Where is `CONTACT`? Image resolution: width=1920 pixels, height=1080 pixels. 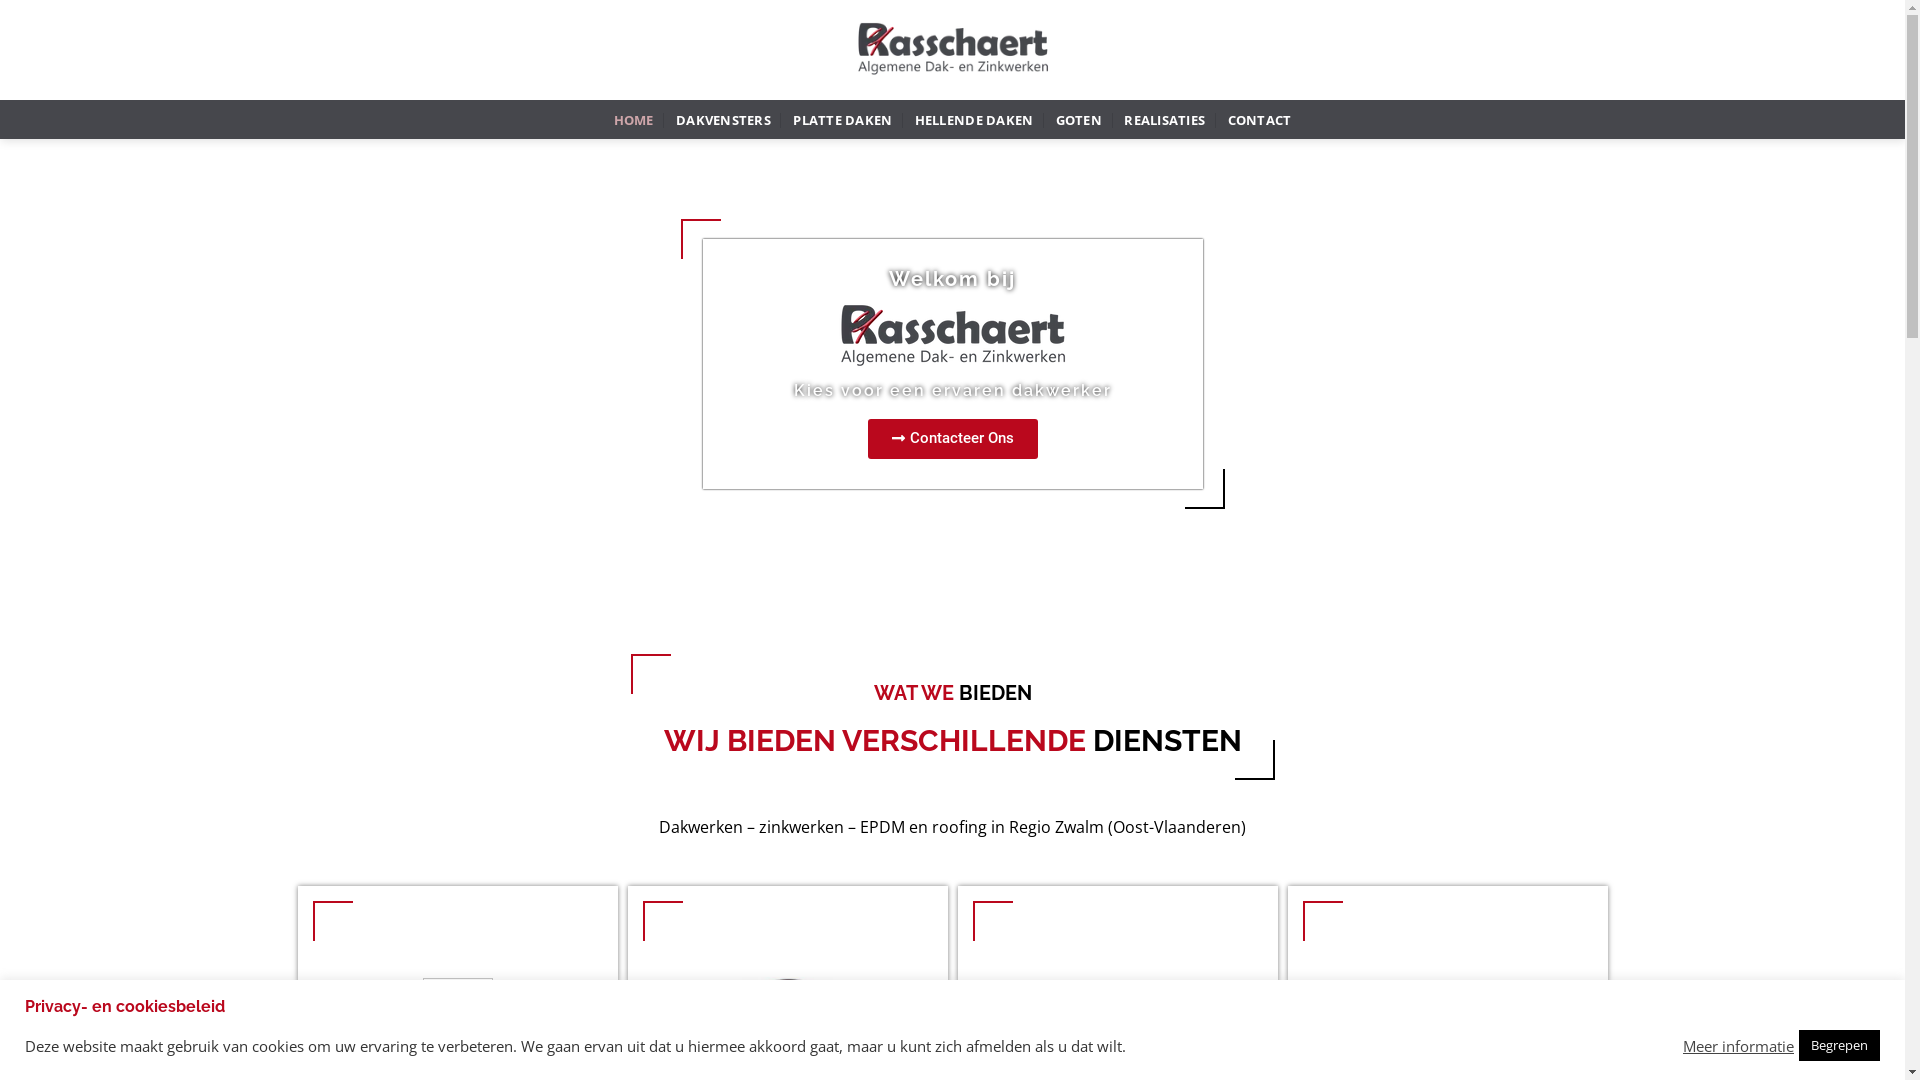 CONTACT is located at coordinates (1260, 120).